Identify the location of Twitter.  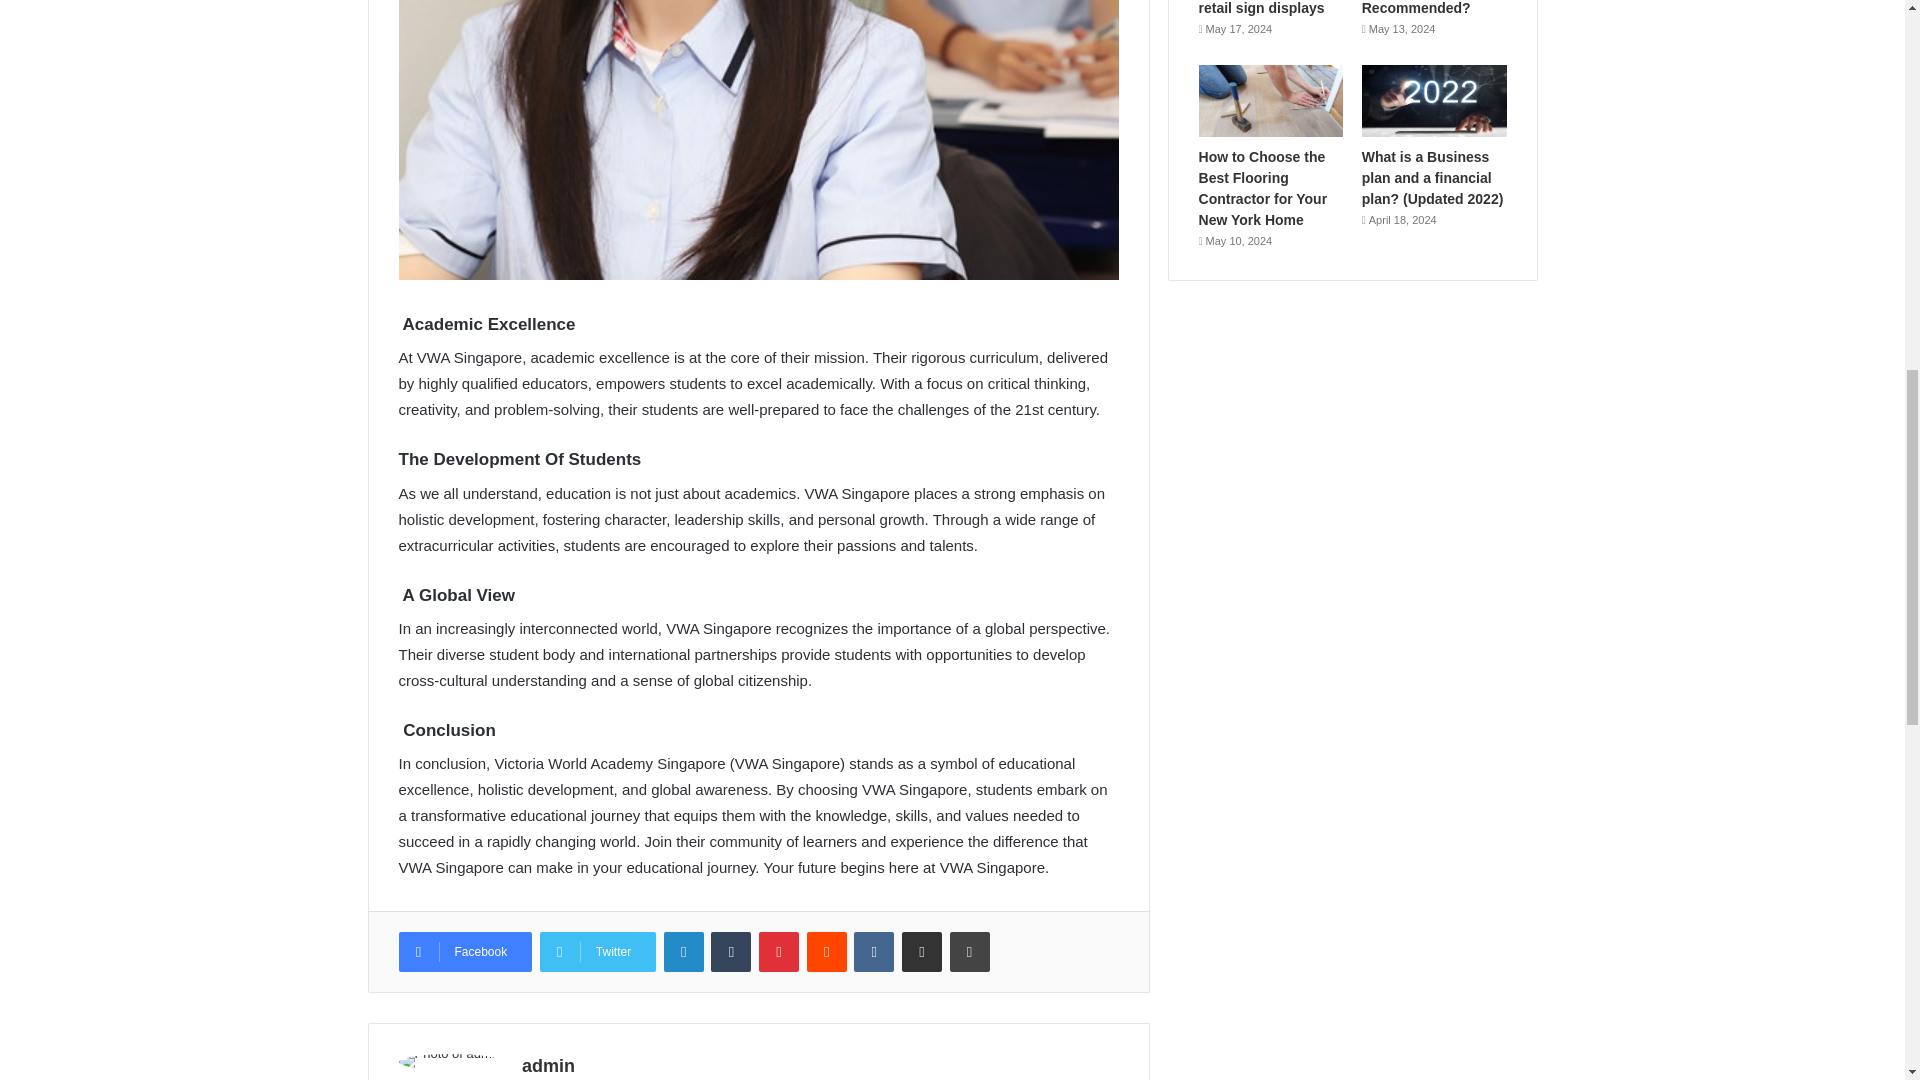
(598, 952).